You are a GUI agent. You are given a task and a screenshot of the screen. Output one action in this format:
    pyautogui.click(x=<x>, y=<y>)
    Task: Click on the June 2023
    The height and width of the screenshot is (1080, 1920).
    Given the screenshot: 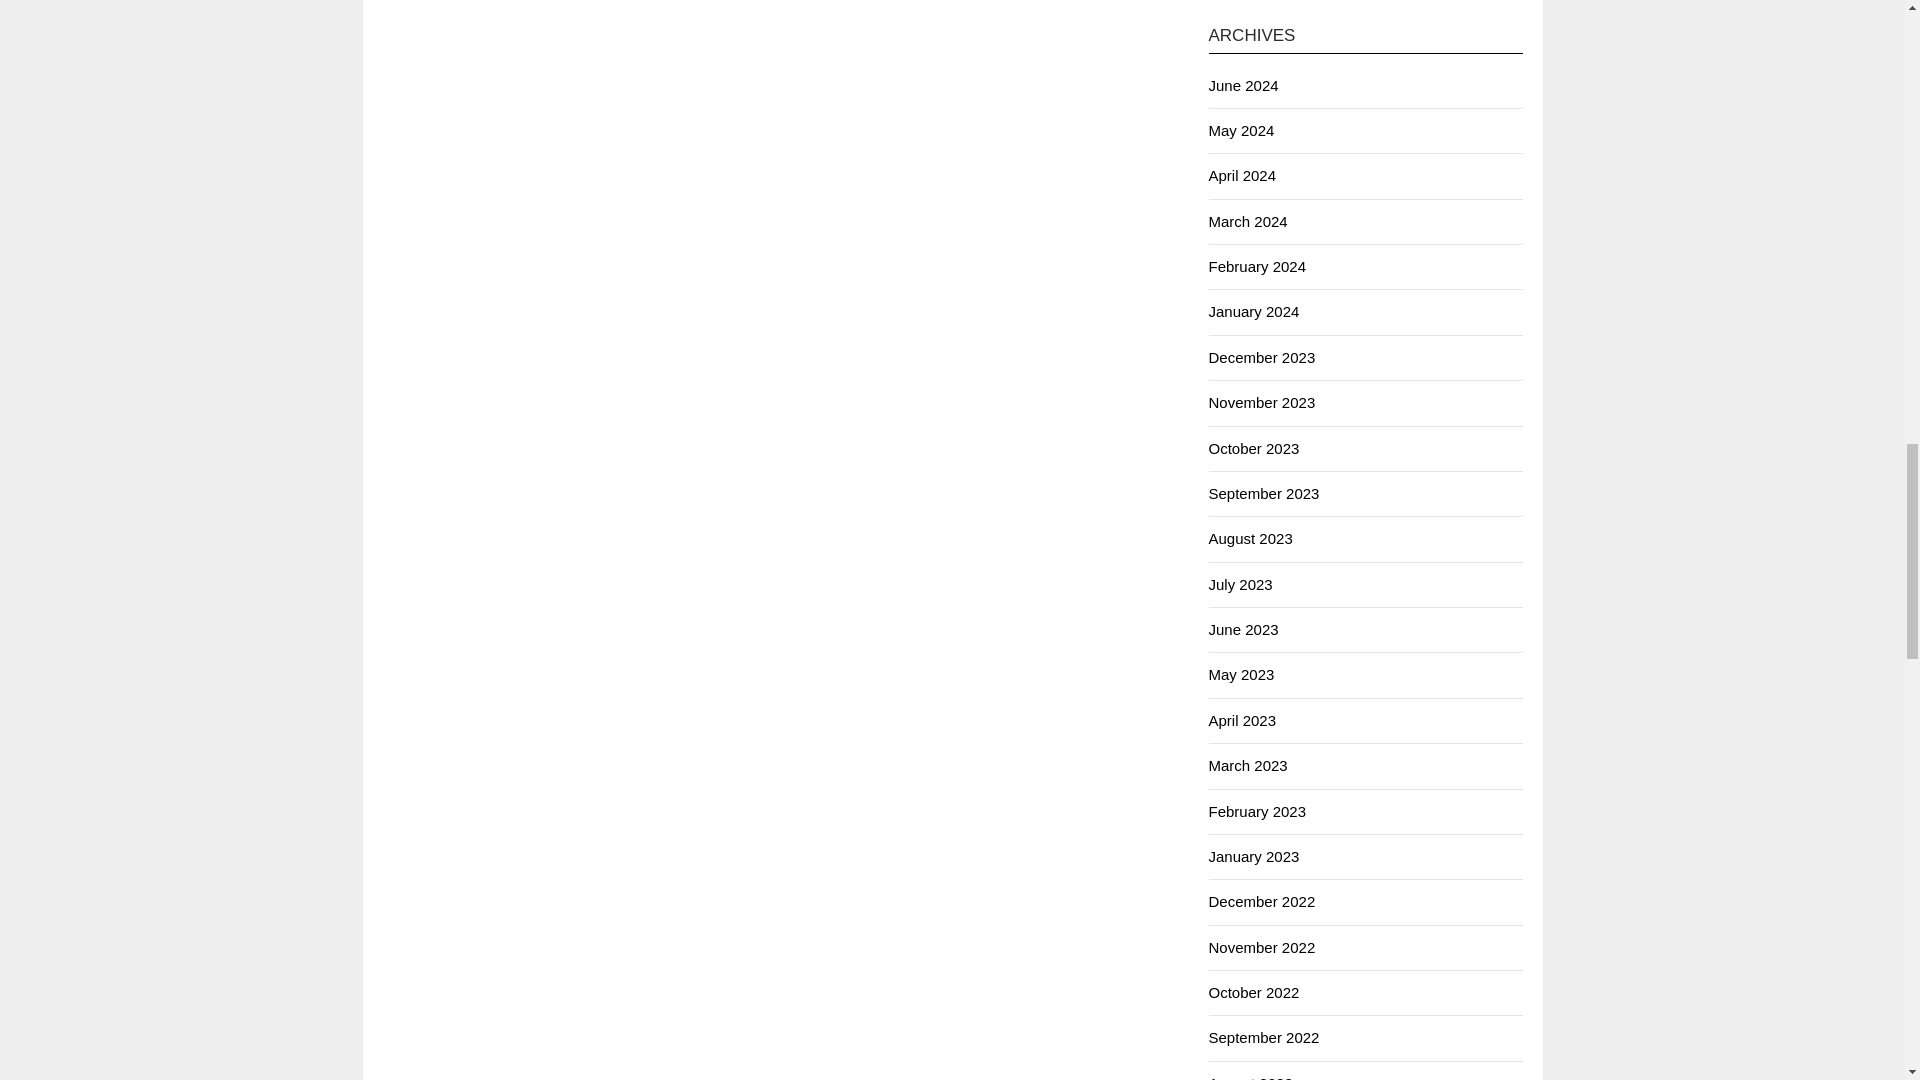 What is the action you would take?
    pyautogui.click(x=1242, y=630)
    